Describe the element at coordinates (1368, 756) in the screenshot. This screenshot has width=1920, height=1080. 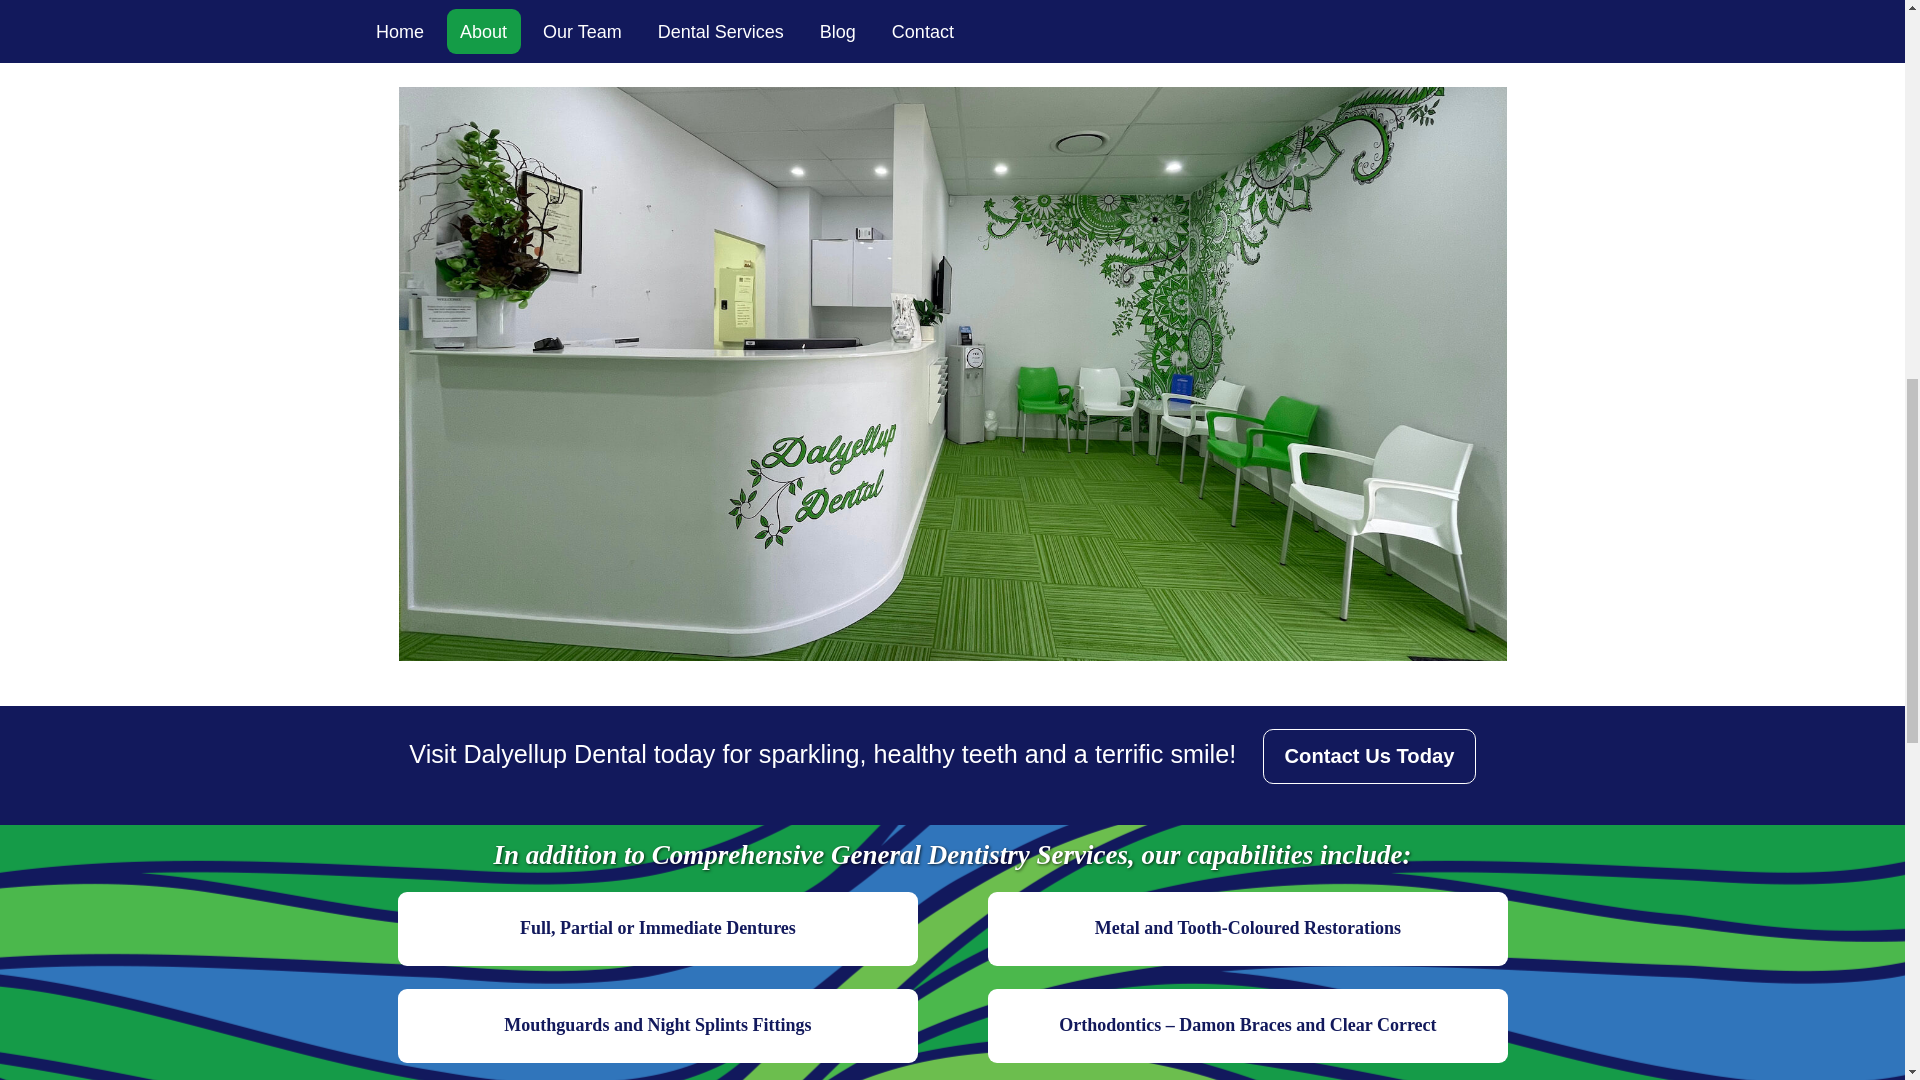
I see `Contact Us Today` at that location.